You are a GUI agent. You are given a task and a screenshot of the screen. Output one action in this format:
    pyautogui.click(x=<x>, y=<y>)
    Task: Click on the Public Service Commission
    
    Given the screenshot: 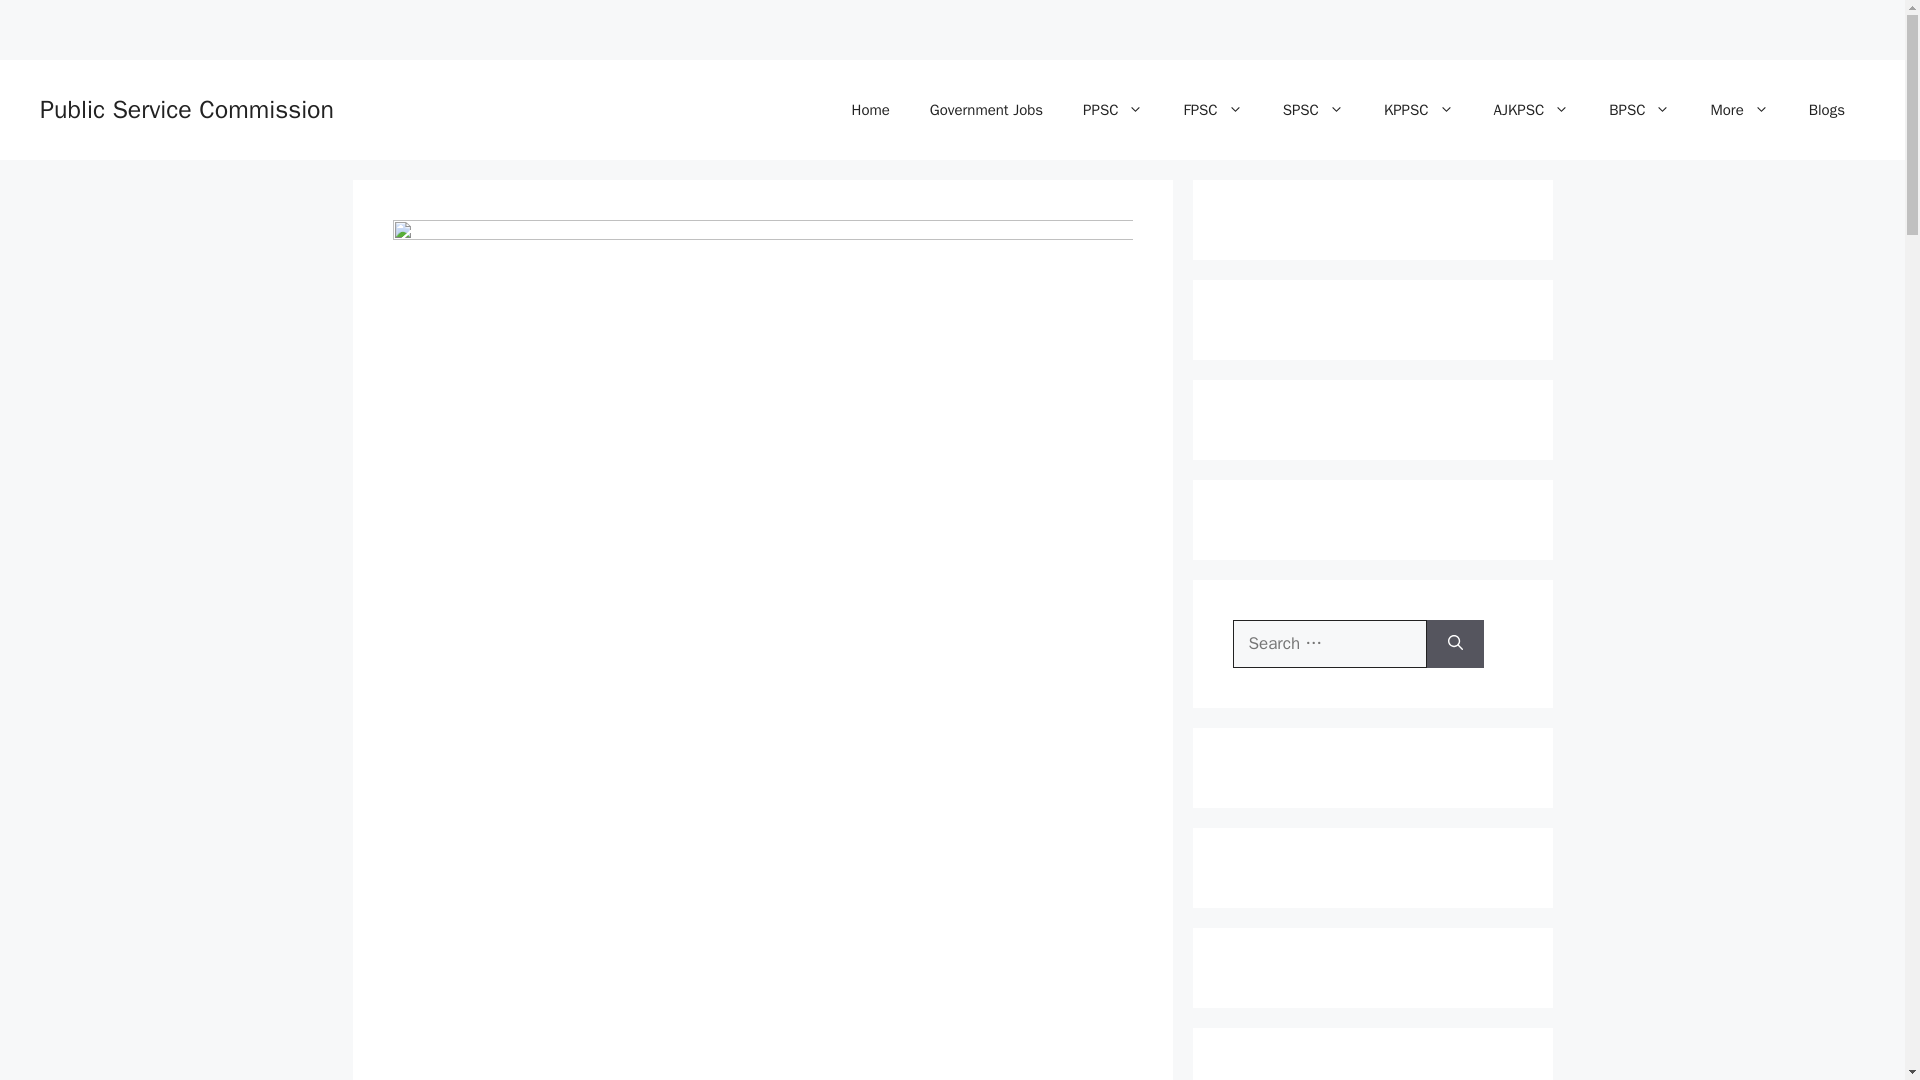 What is the action you would take?
    pyautogui.click(x=187, y=109)
    